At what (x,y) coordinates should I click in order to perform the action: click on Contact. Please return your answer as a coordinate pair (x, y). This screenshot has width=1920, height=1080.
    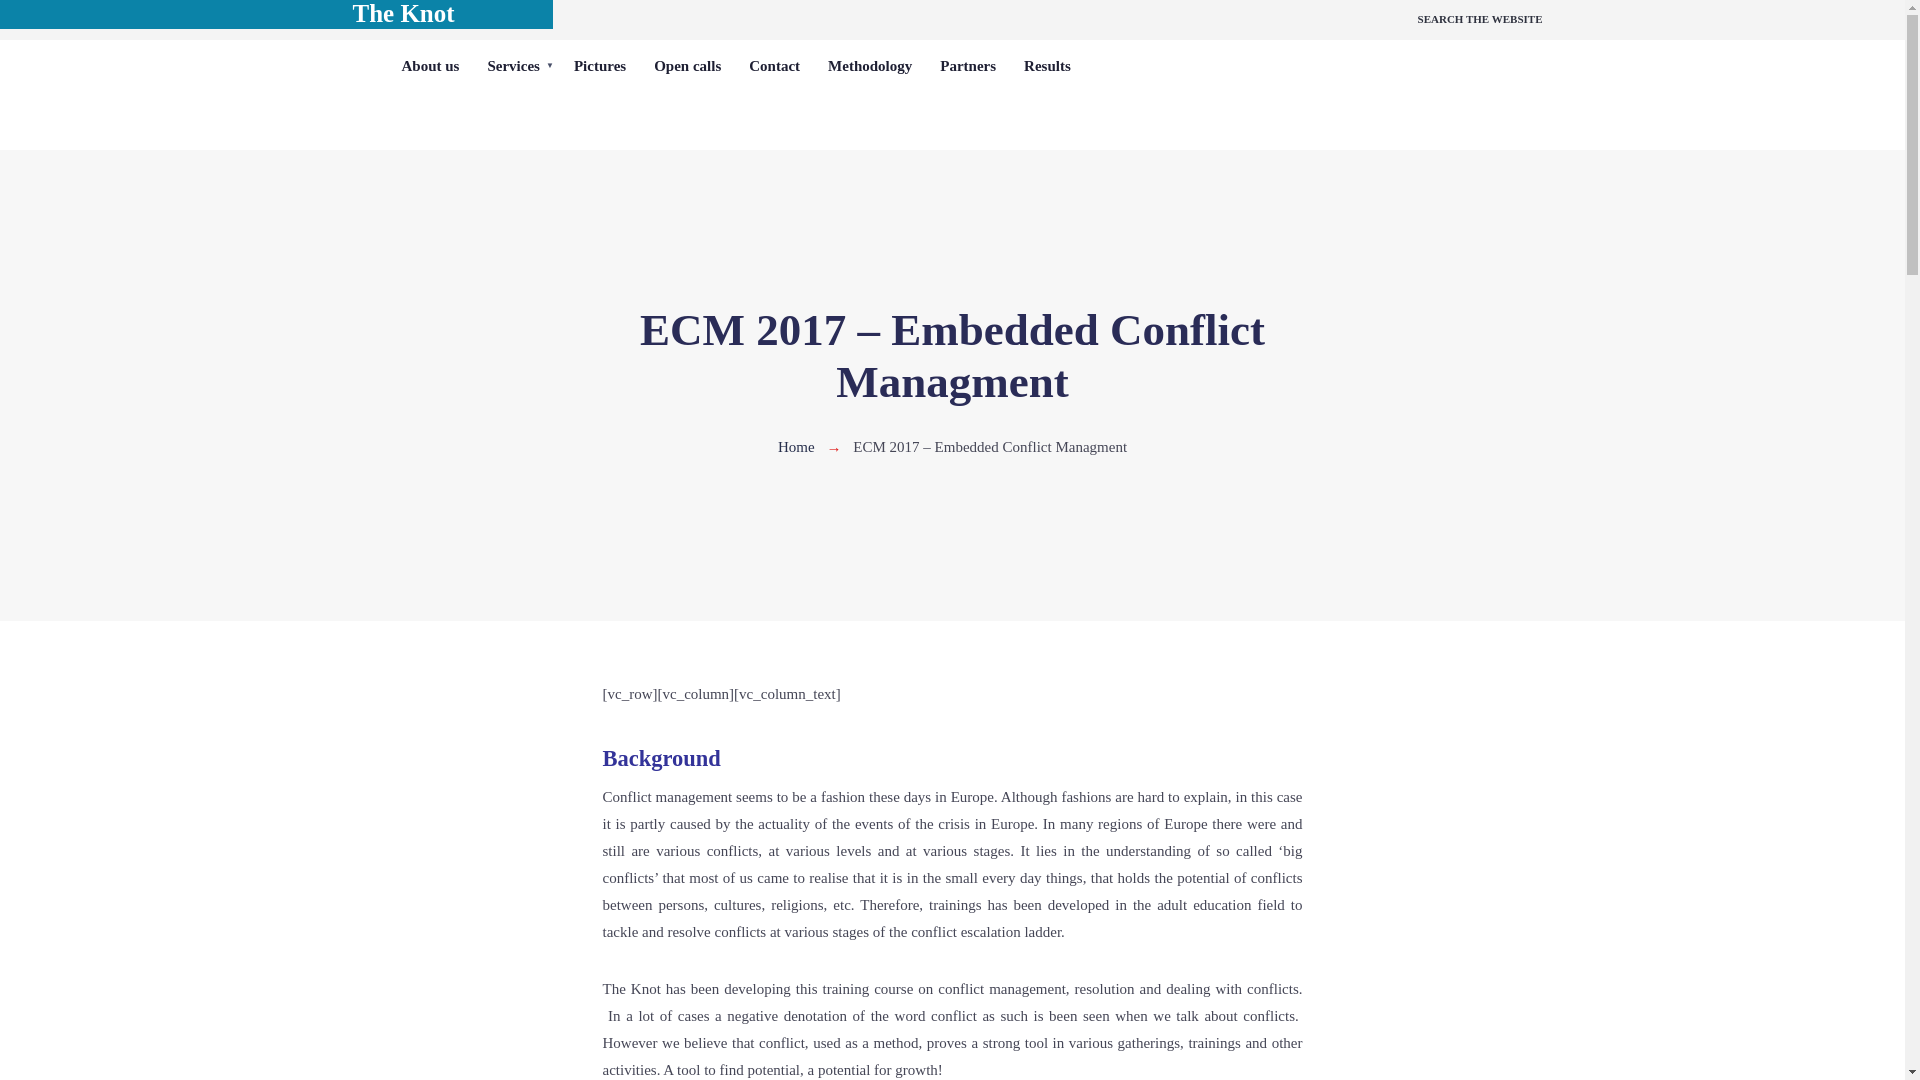
    Looking at the image, I should click on (774, 66).